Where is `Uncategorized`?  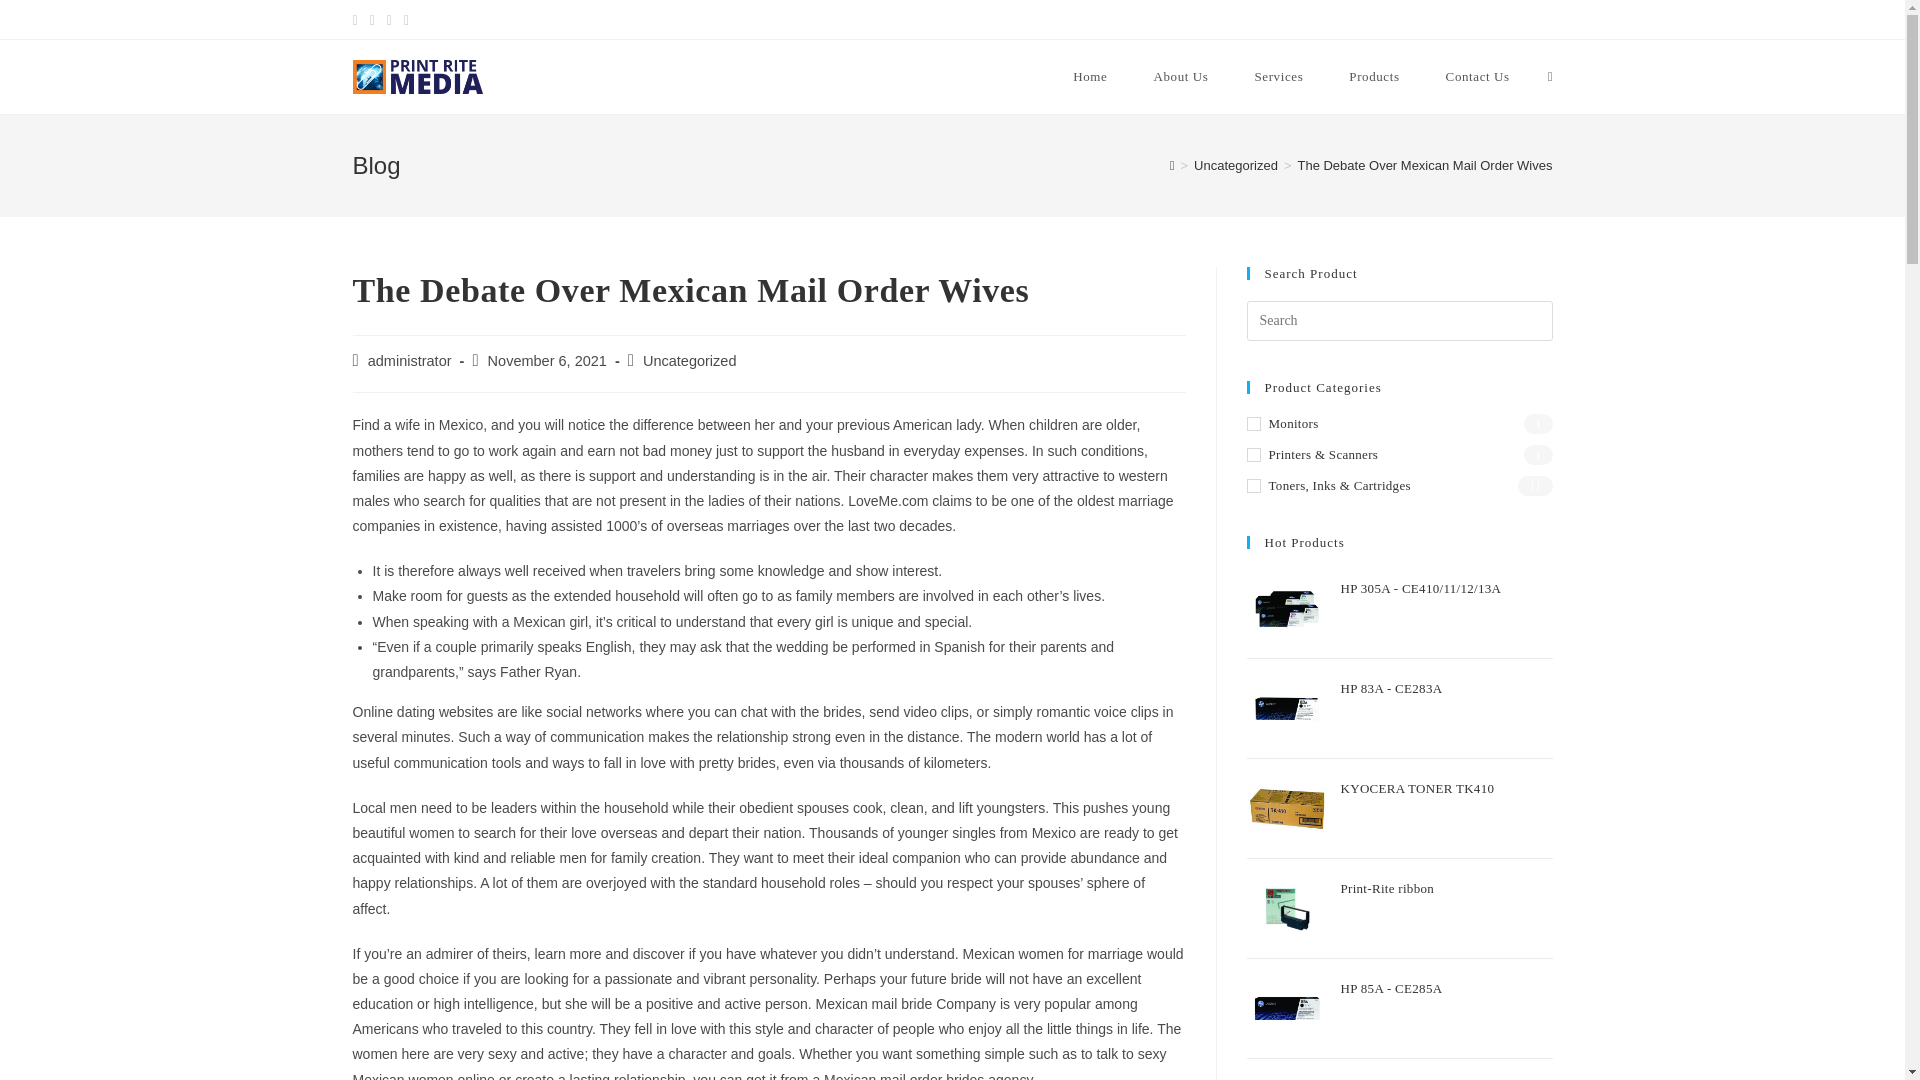 Uncategorized is located at coordinates (1236, 164).